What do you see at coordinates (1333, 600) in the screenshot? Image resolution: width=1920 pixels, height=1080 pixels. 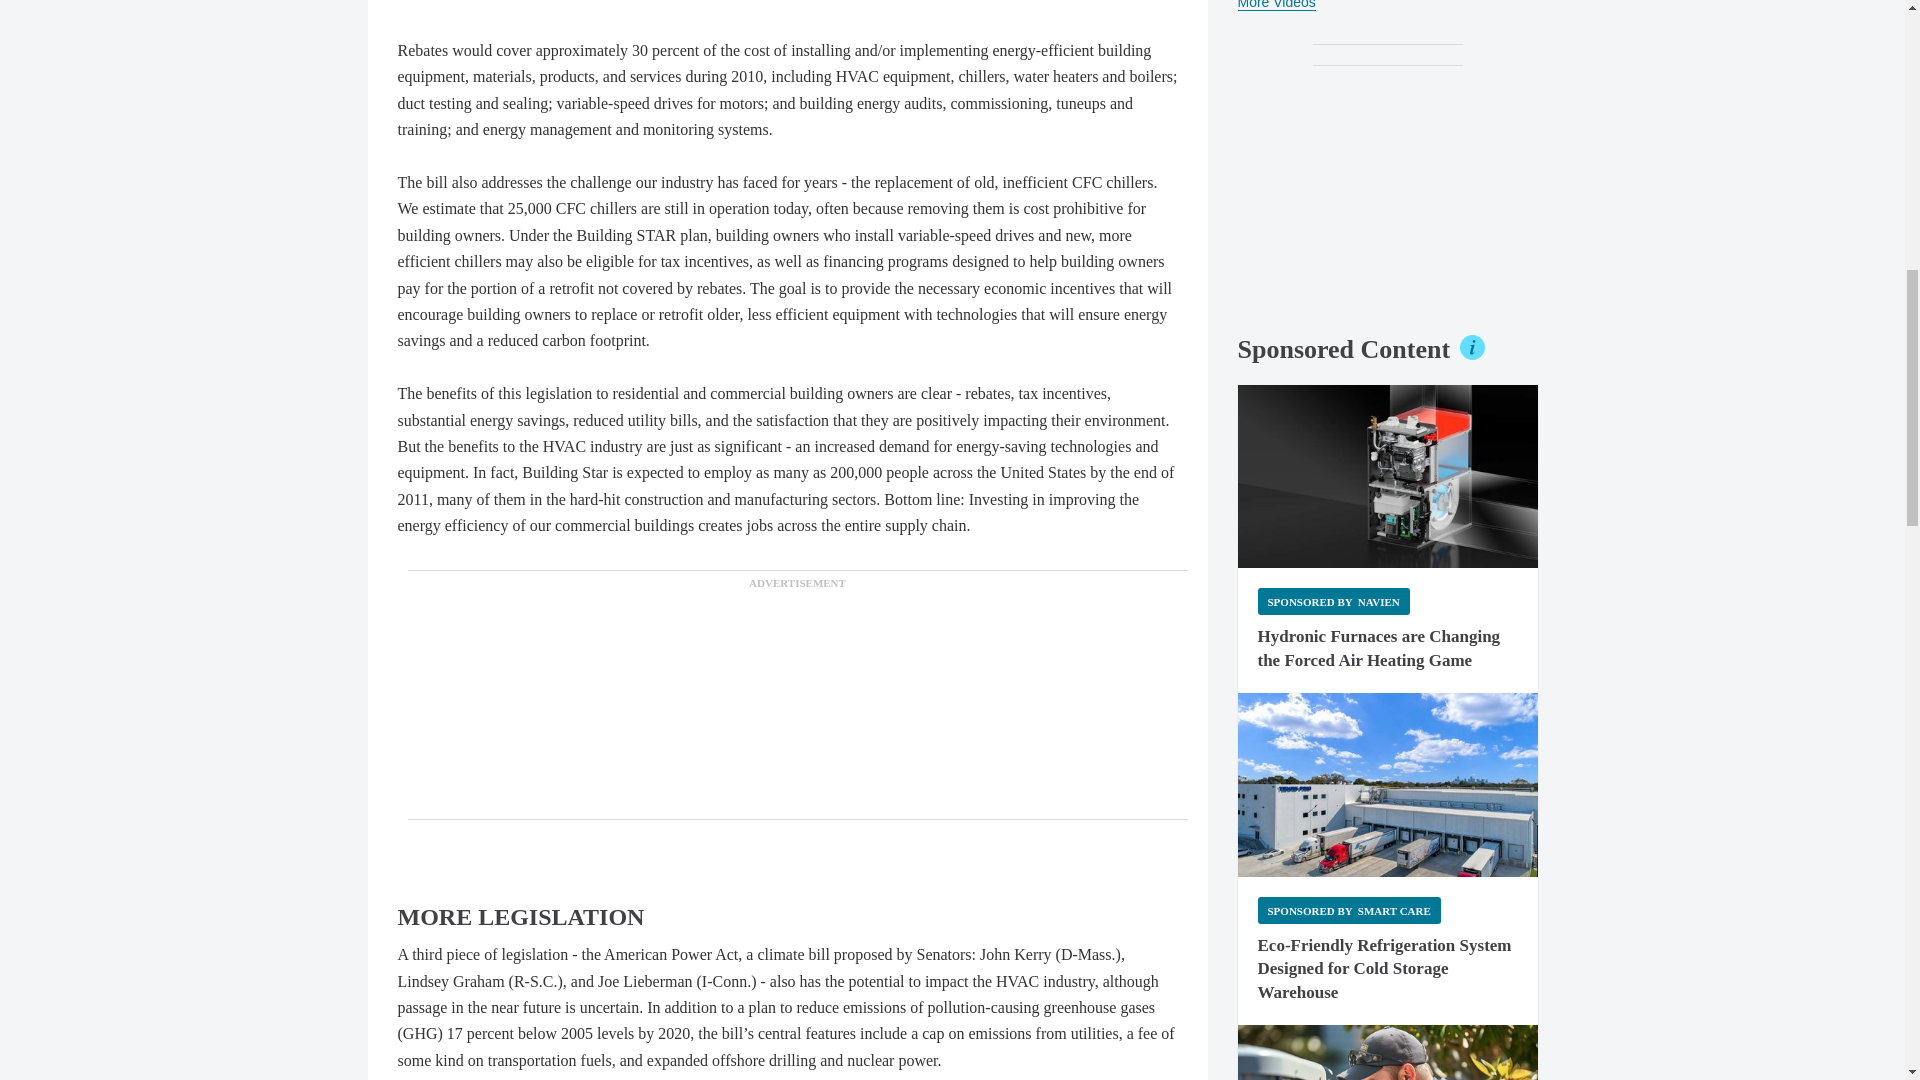 I see `Sponsored by Navien` at bounding box center [1333, 600].